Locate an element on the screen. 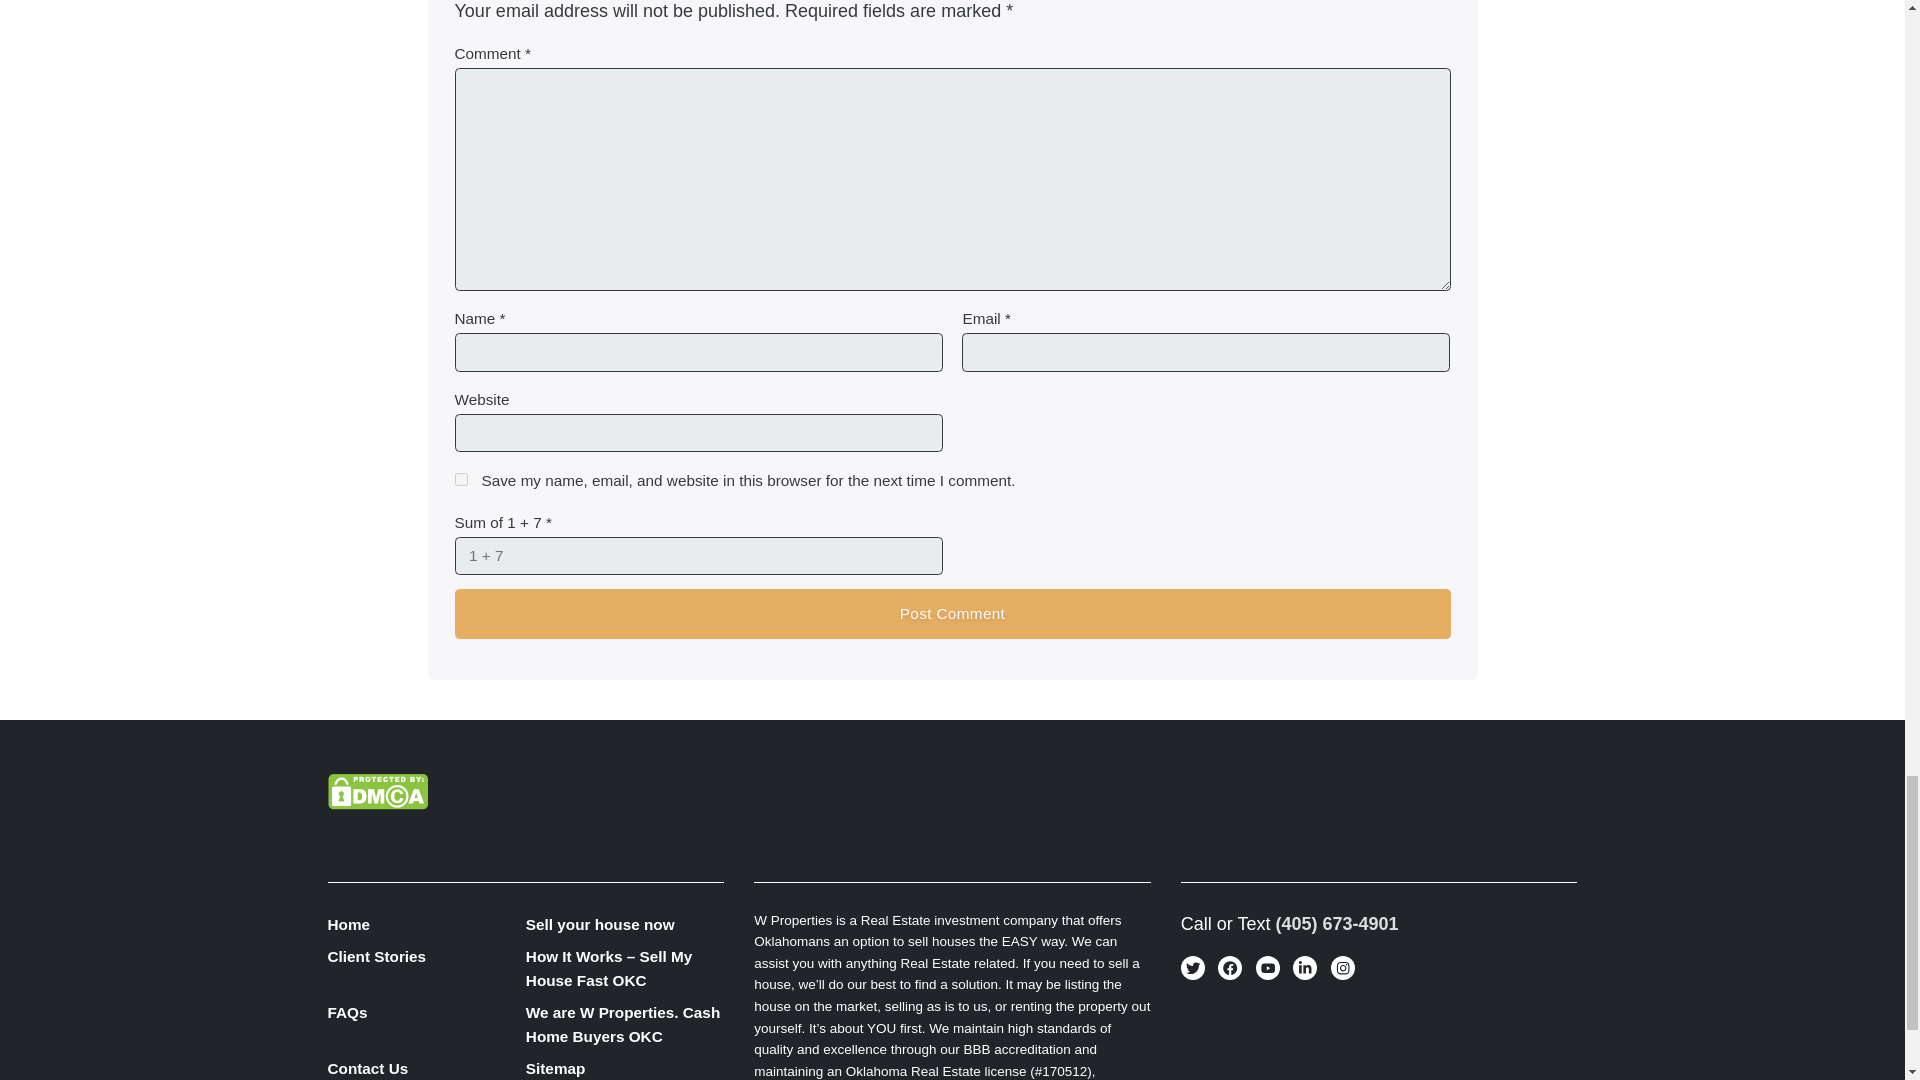  yes is located at coordinates (460, 480).